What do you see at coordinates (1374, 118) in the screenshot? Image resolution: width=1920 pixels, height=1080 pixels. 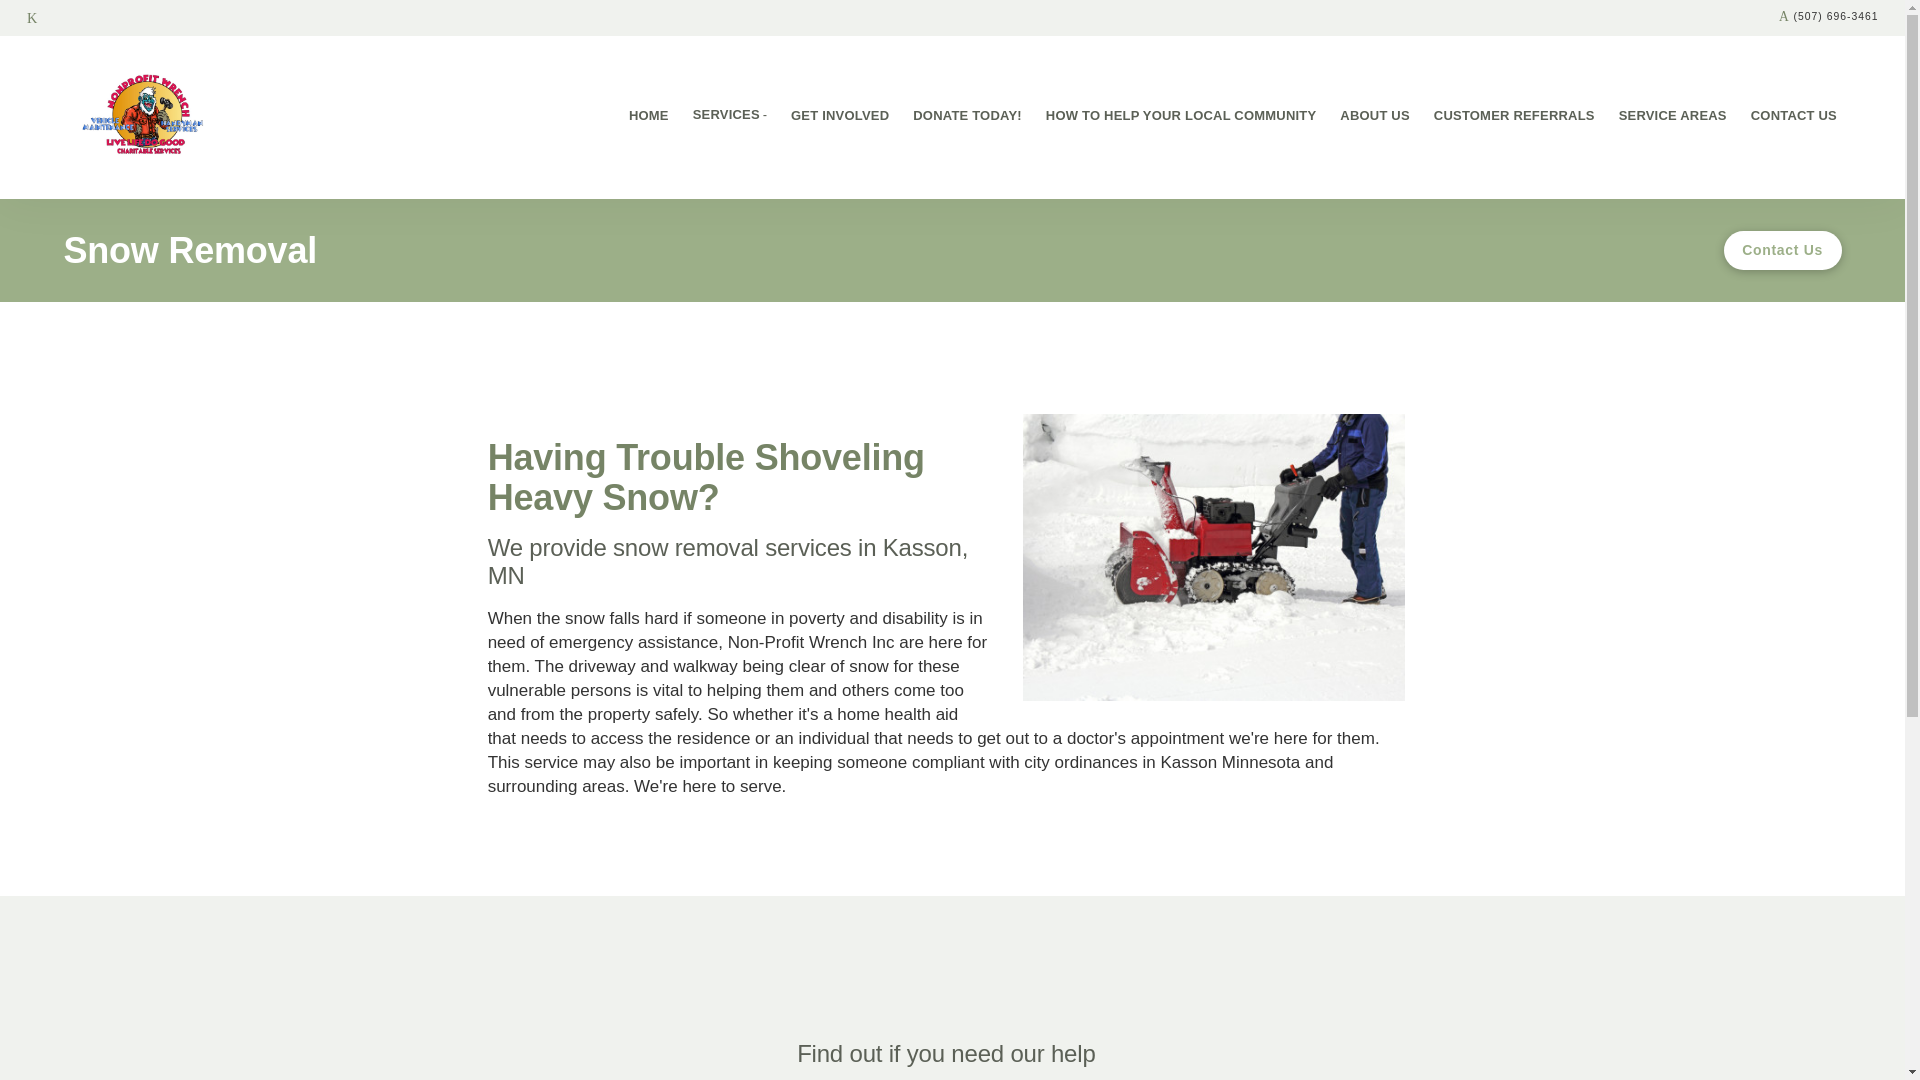 I see `ABOUT US` at bounding box center [1374, 118].